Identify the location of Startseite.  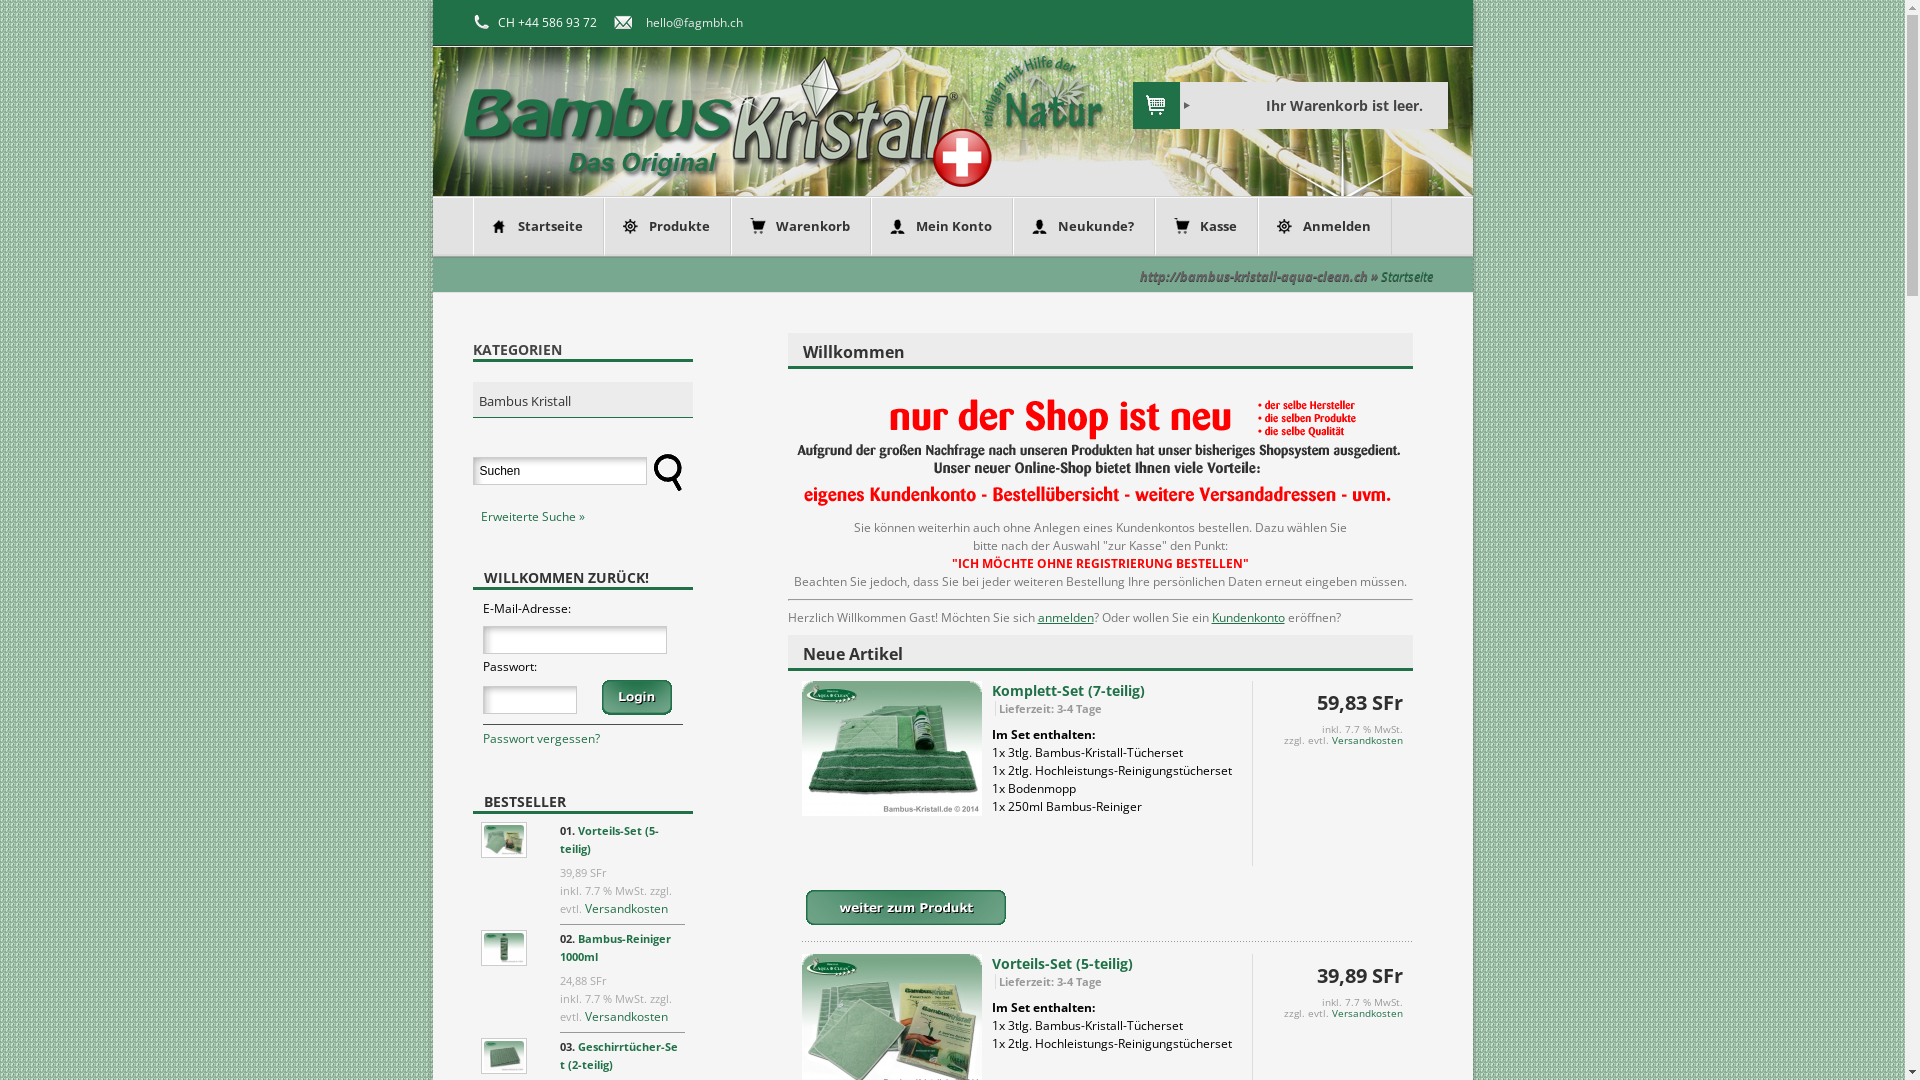
(1406, 276).